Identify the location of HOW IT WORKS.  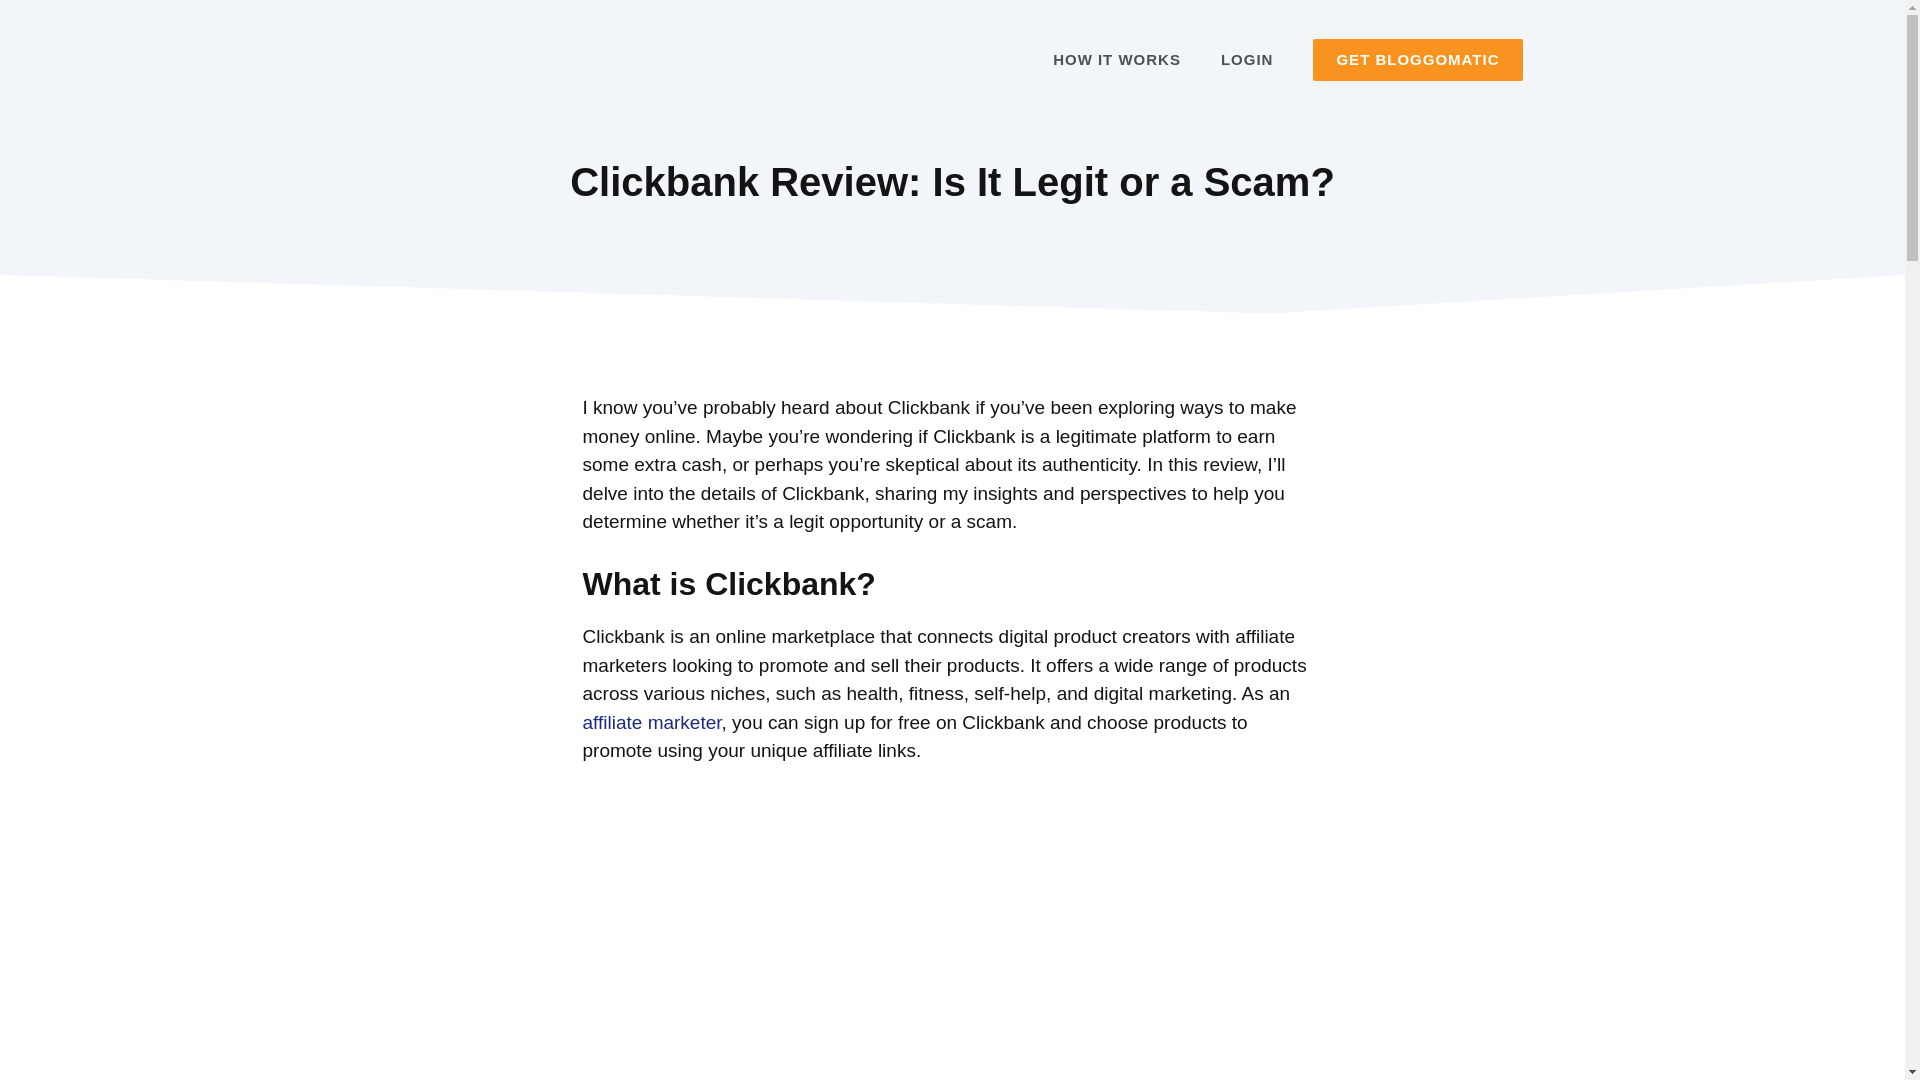
(1116, 60).